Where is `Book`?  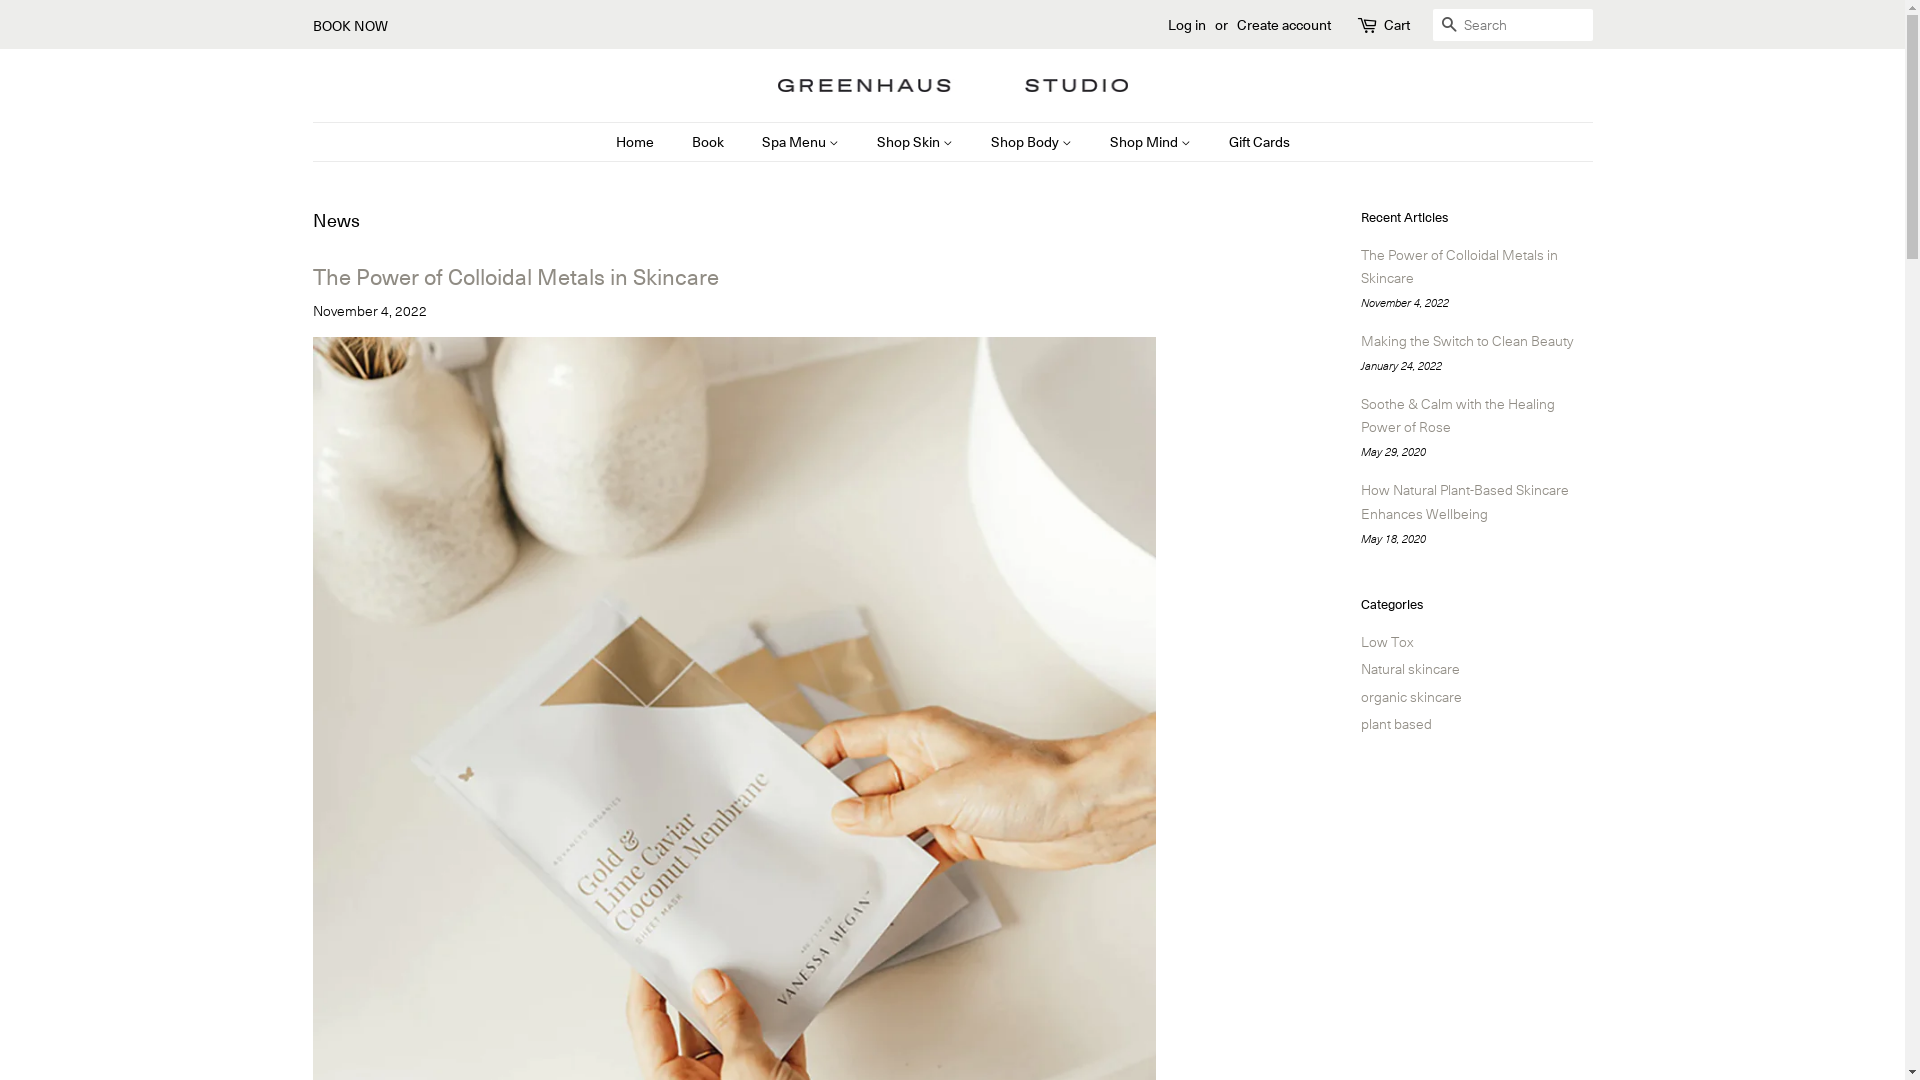 Book is located at coordinates (710, 142).